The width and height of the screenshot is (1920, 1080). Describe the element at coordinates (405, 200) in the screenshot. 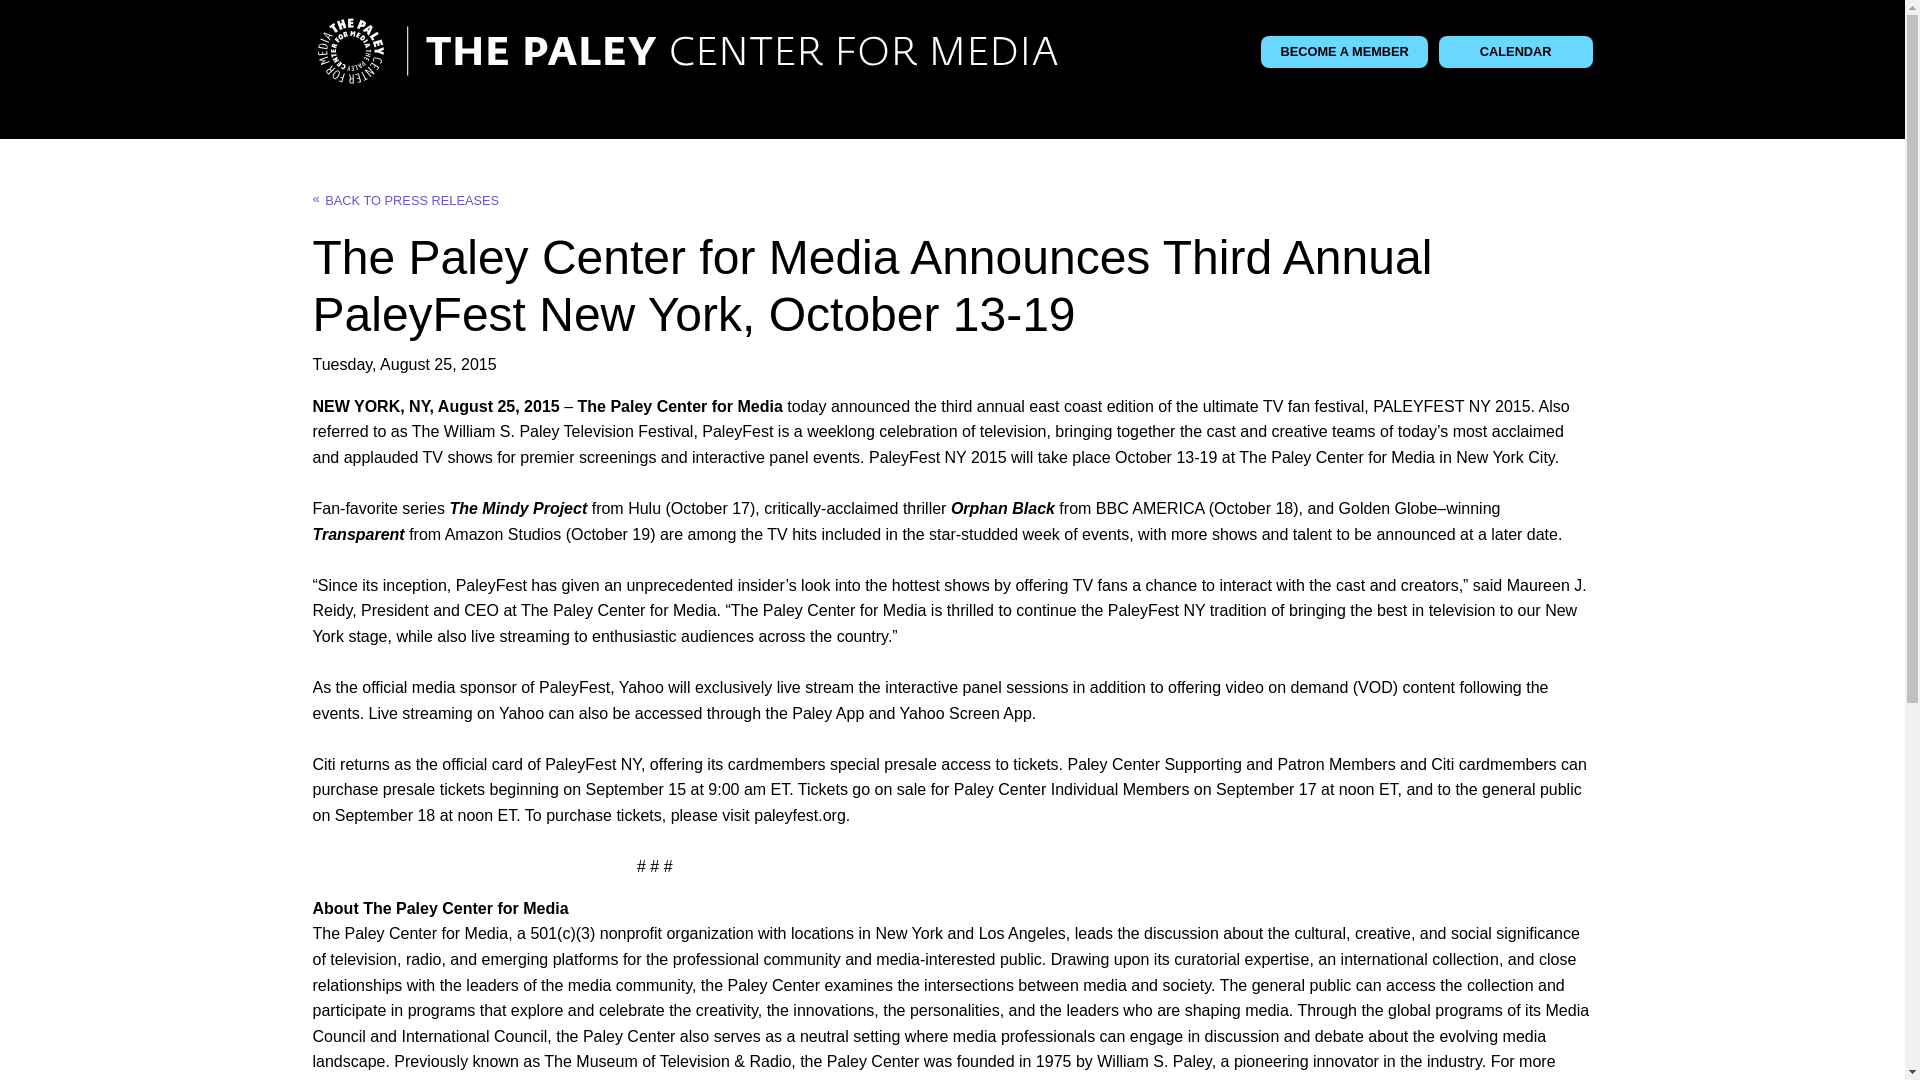

I see `BACK TO PRESS RELEASES` at that location.